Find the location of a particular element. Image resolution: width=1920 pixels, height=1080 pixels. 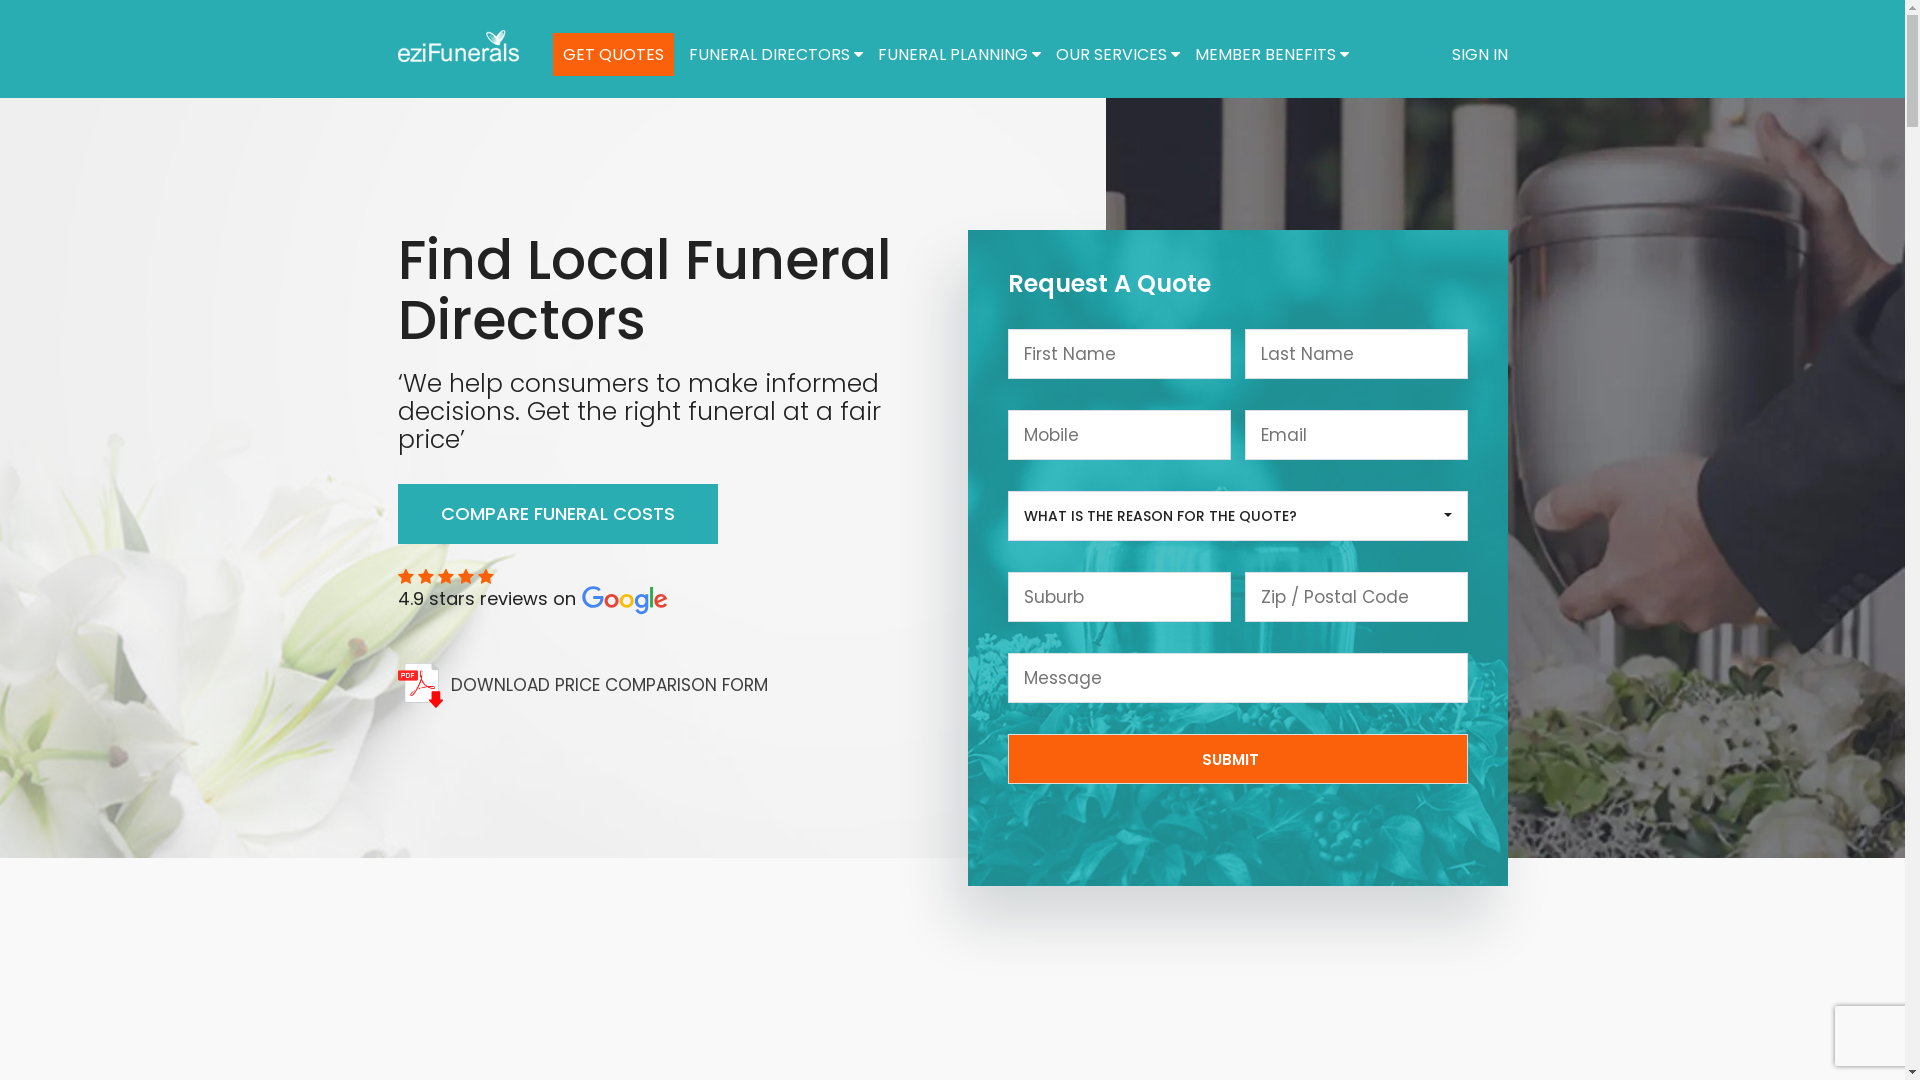

FUNERAL PLANNING is located at coordinates (960, 54).